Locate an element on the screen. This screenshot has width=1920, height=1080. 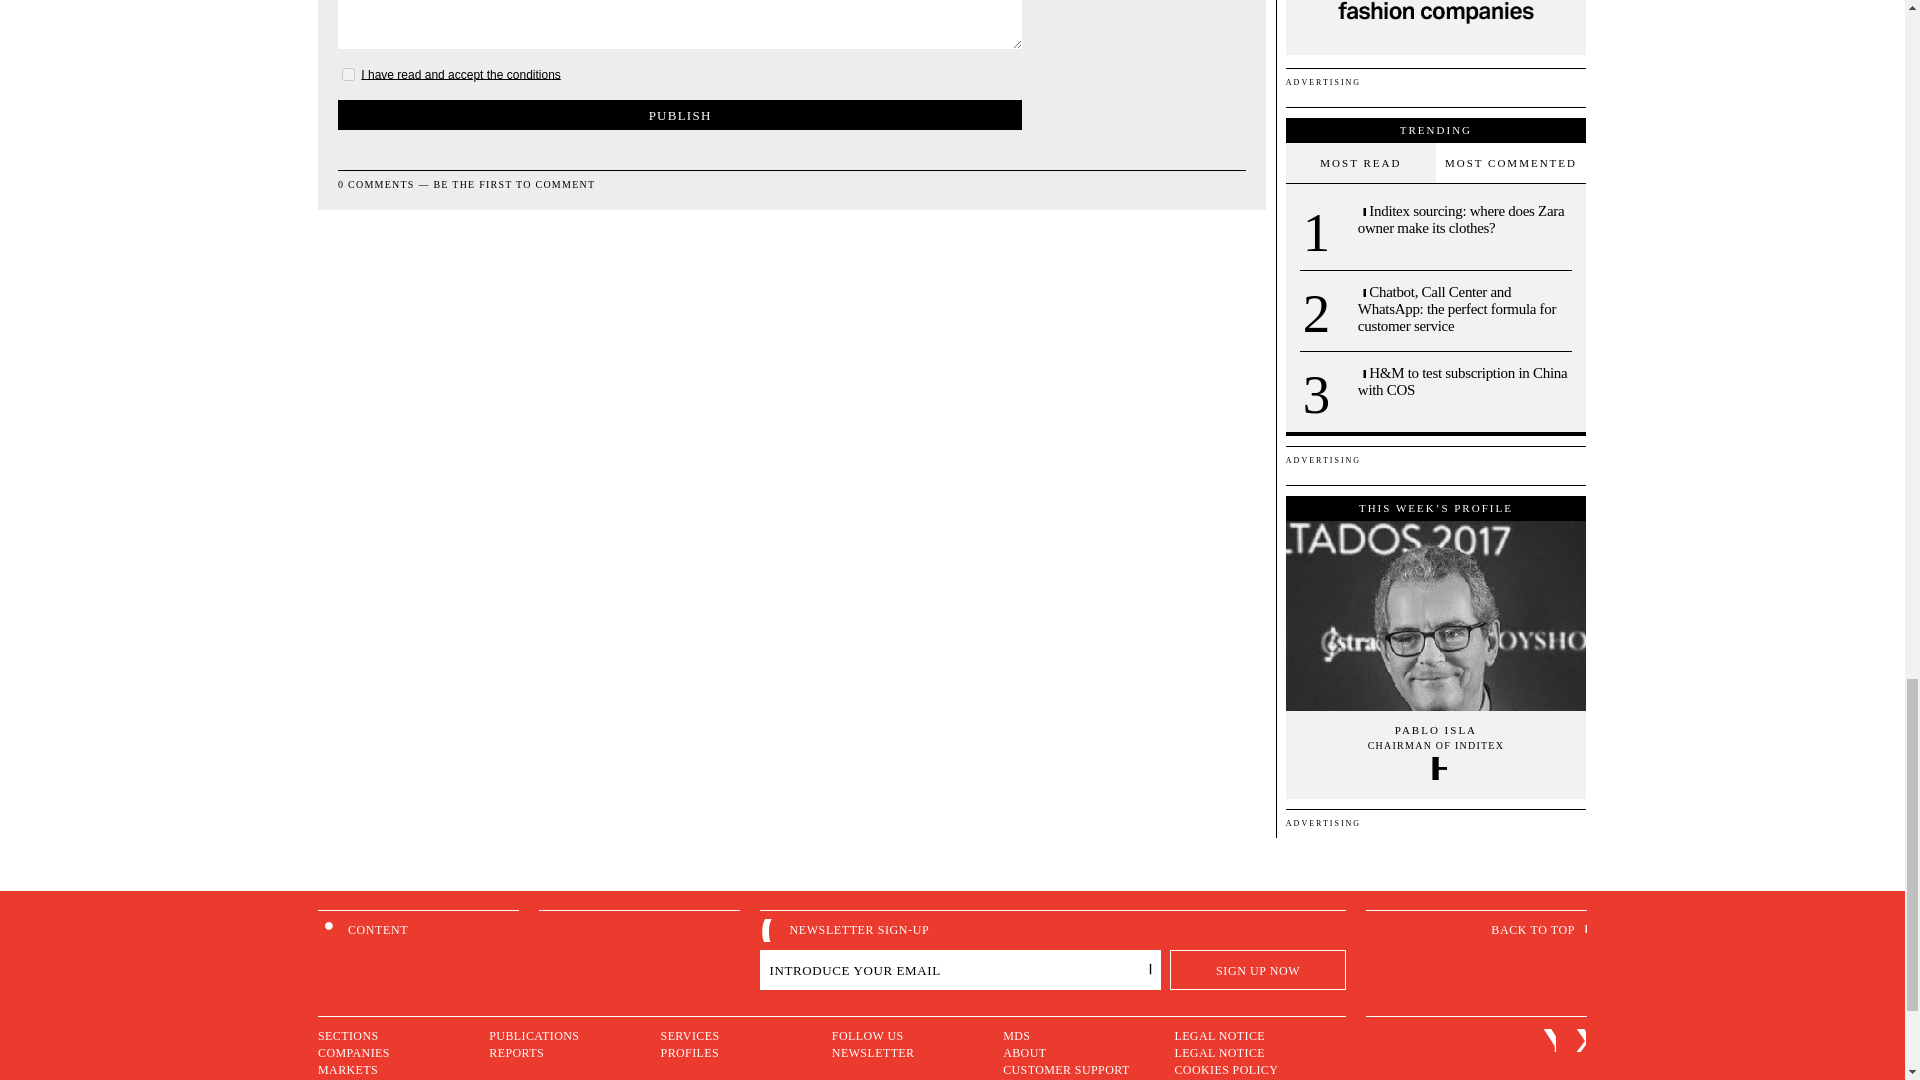
MOST COMMENTED is located at coordinates (1510, 162).